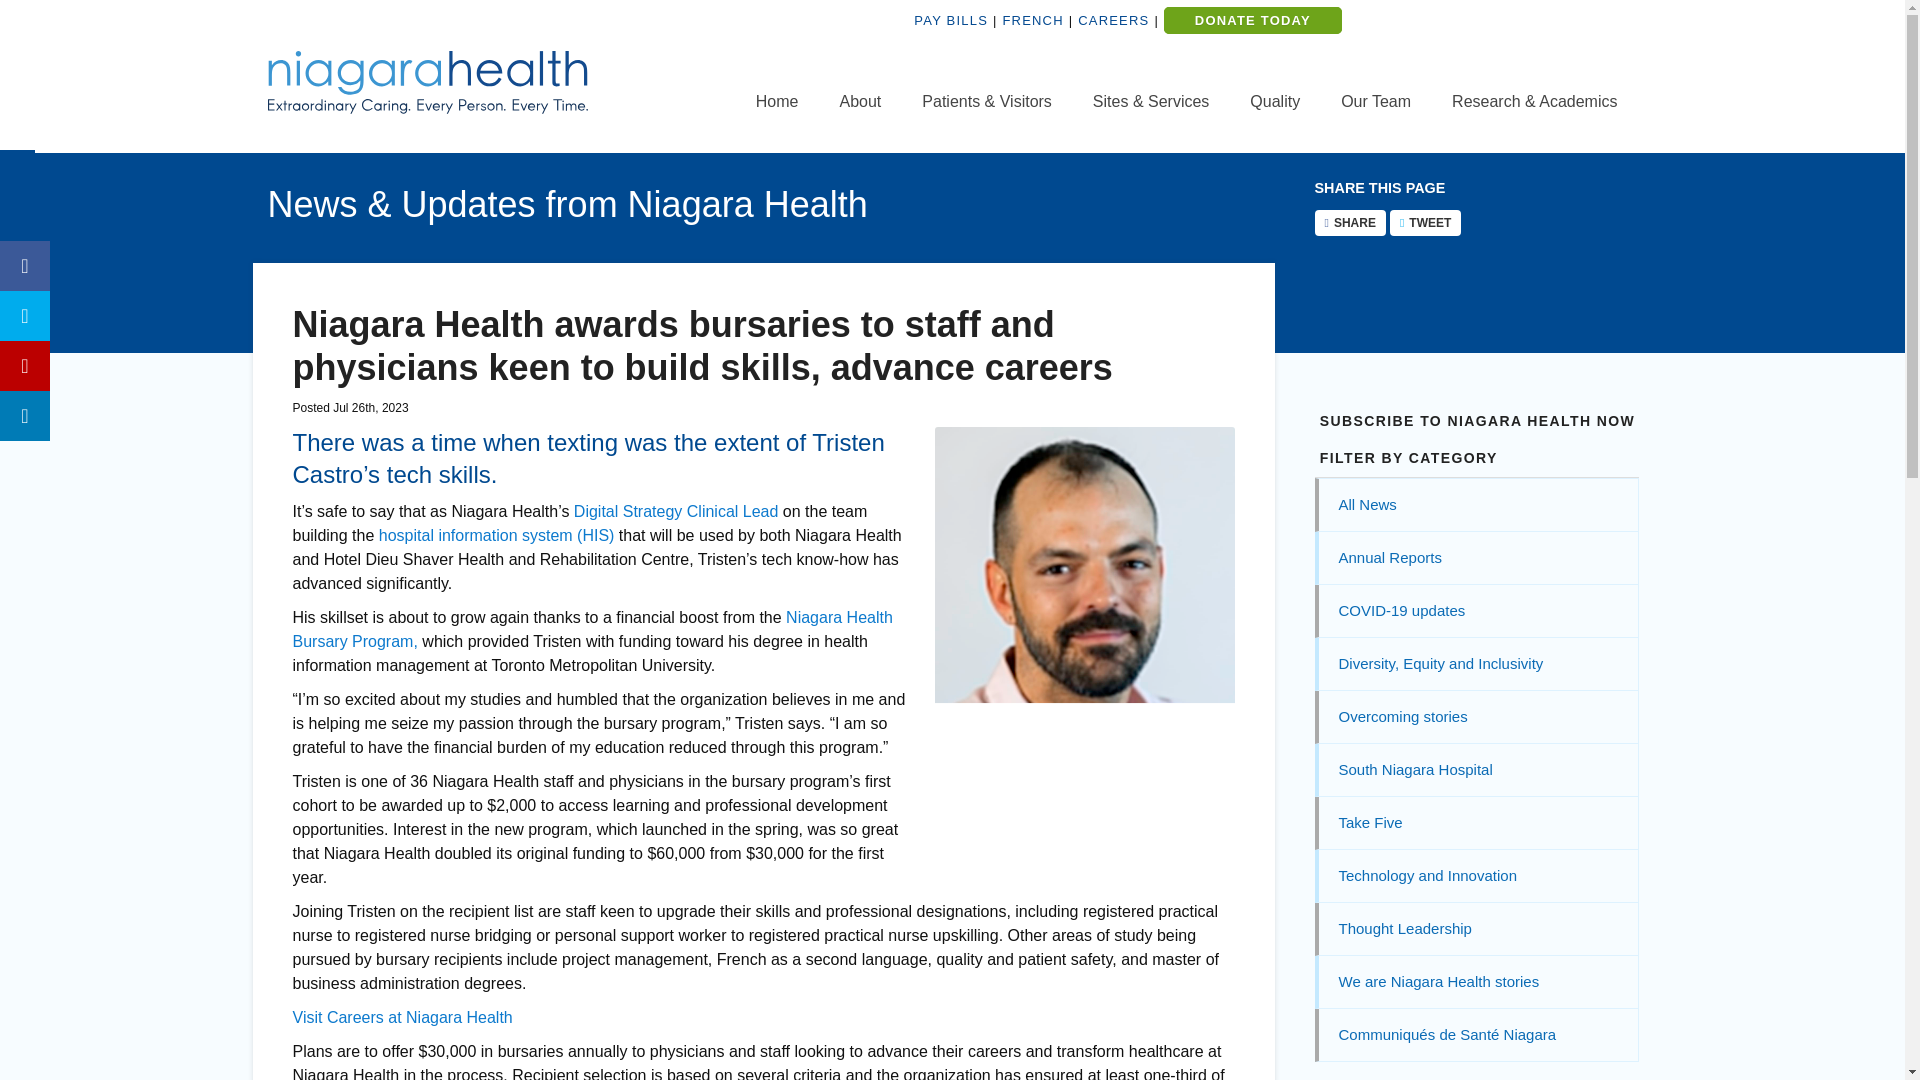 The height and width of the screenshot is (1080, 1920). I want to click on CAREERS, so click(1112, 20).